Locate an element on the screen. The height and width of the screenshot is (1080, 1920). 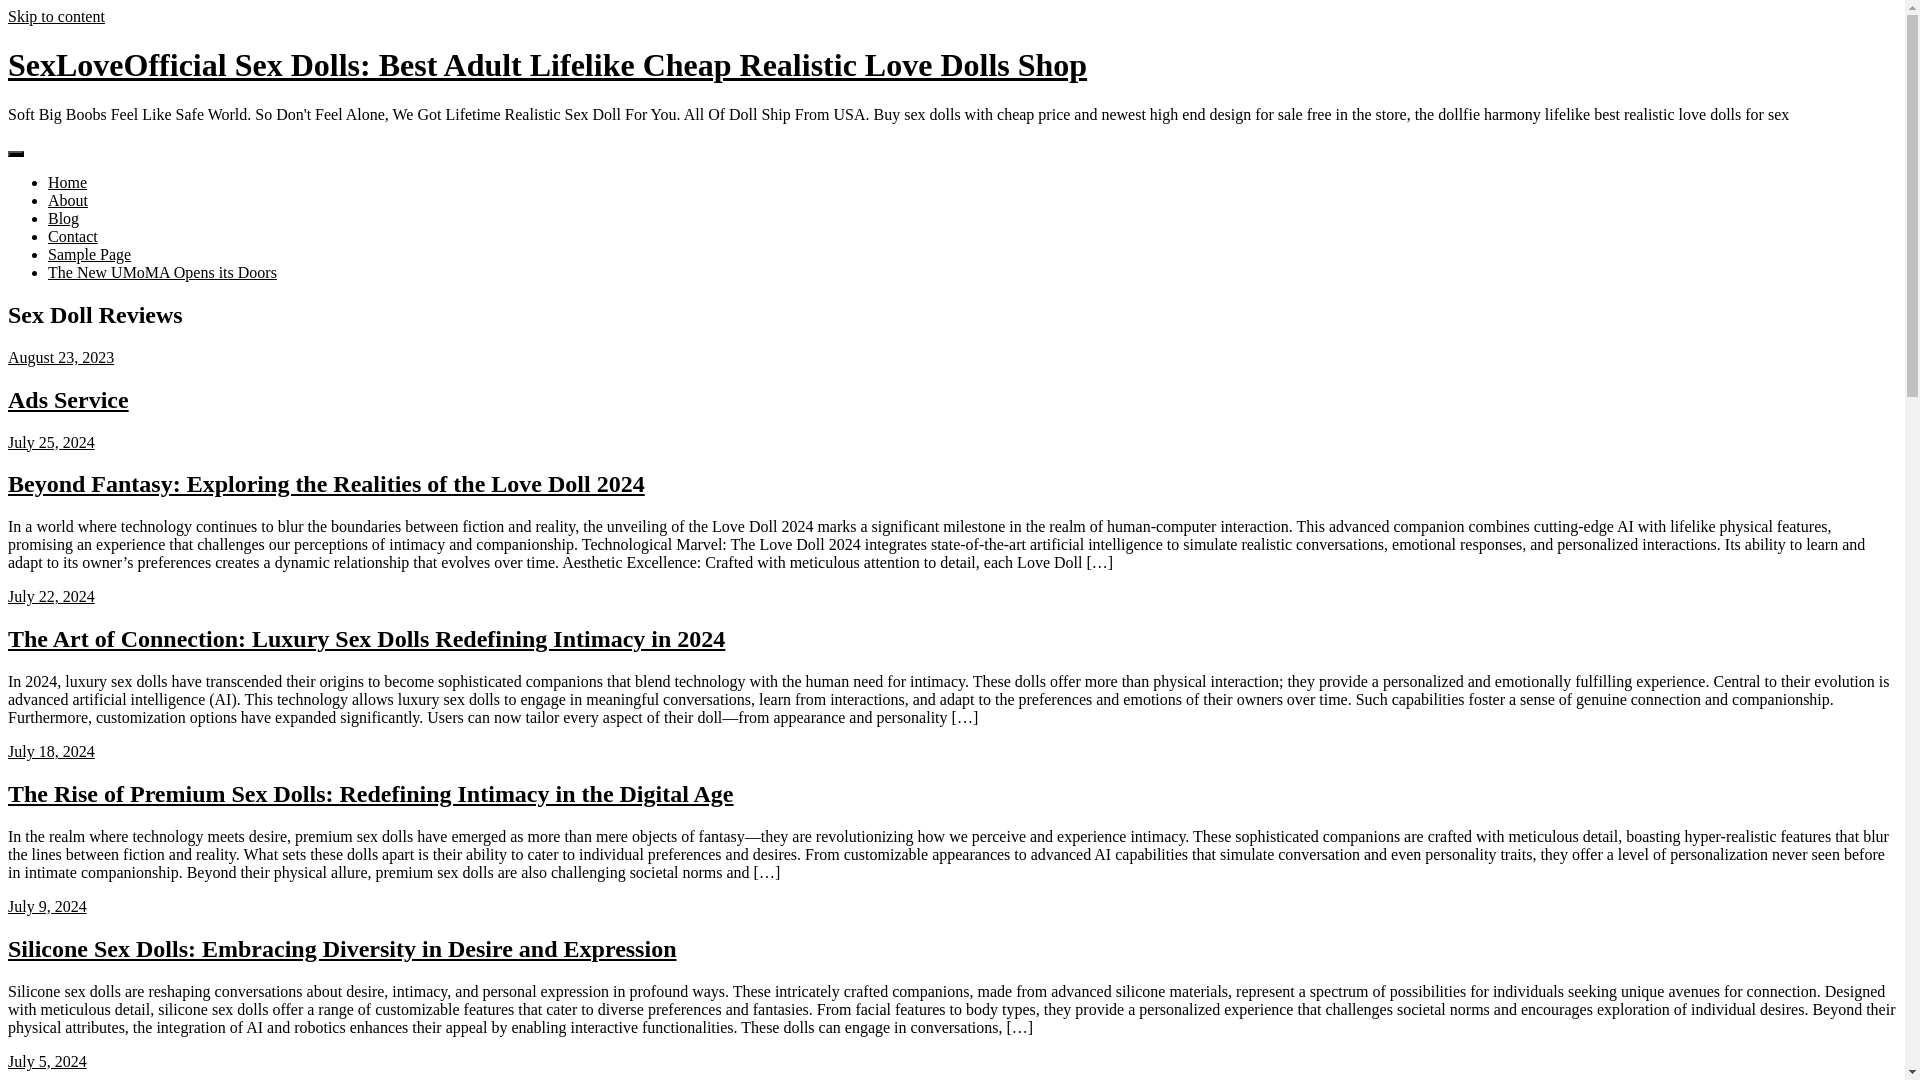
July 22, 2024 is located at coordinates (50, 596).